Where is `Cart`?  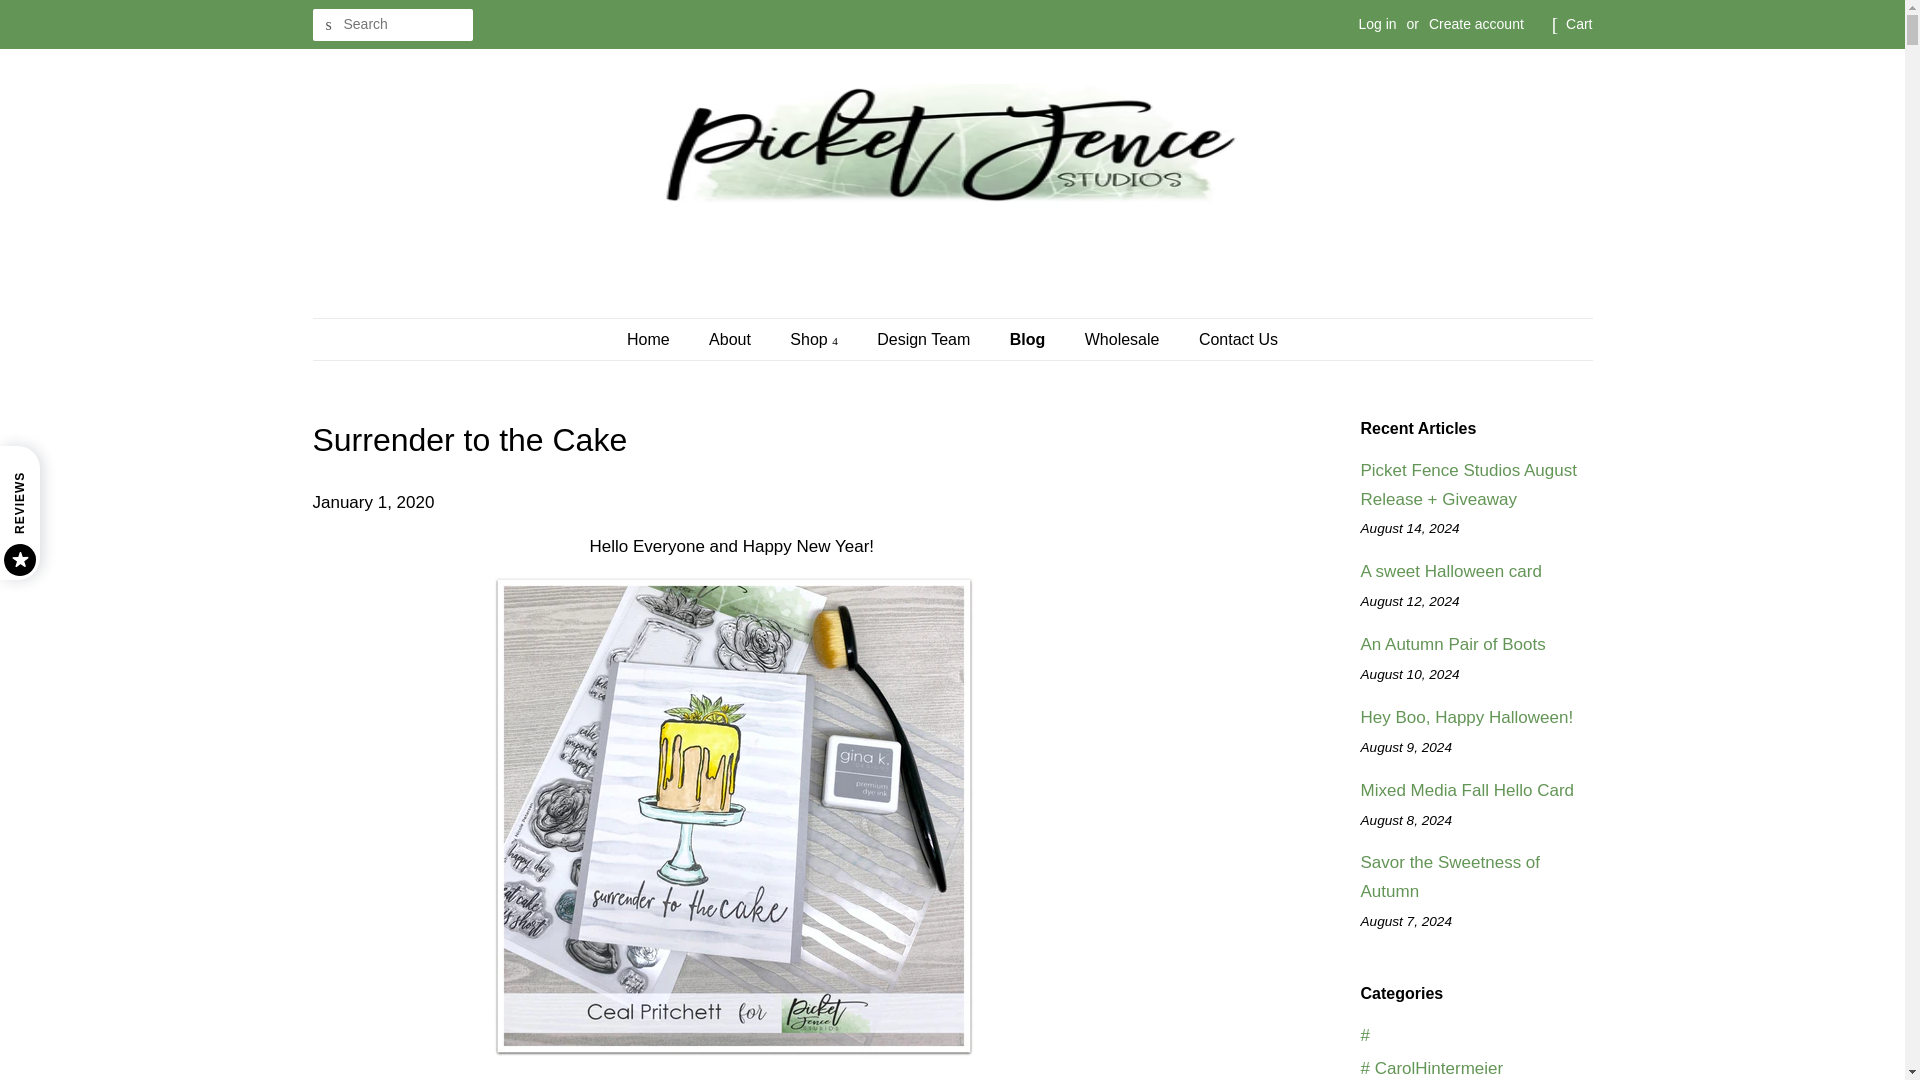
Cart is located at coordinates (1578, 24).